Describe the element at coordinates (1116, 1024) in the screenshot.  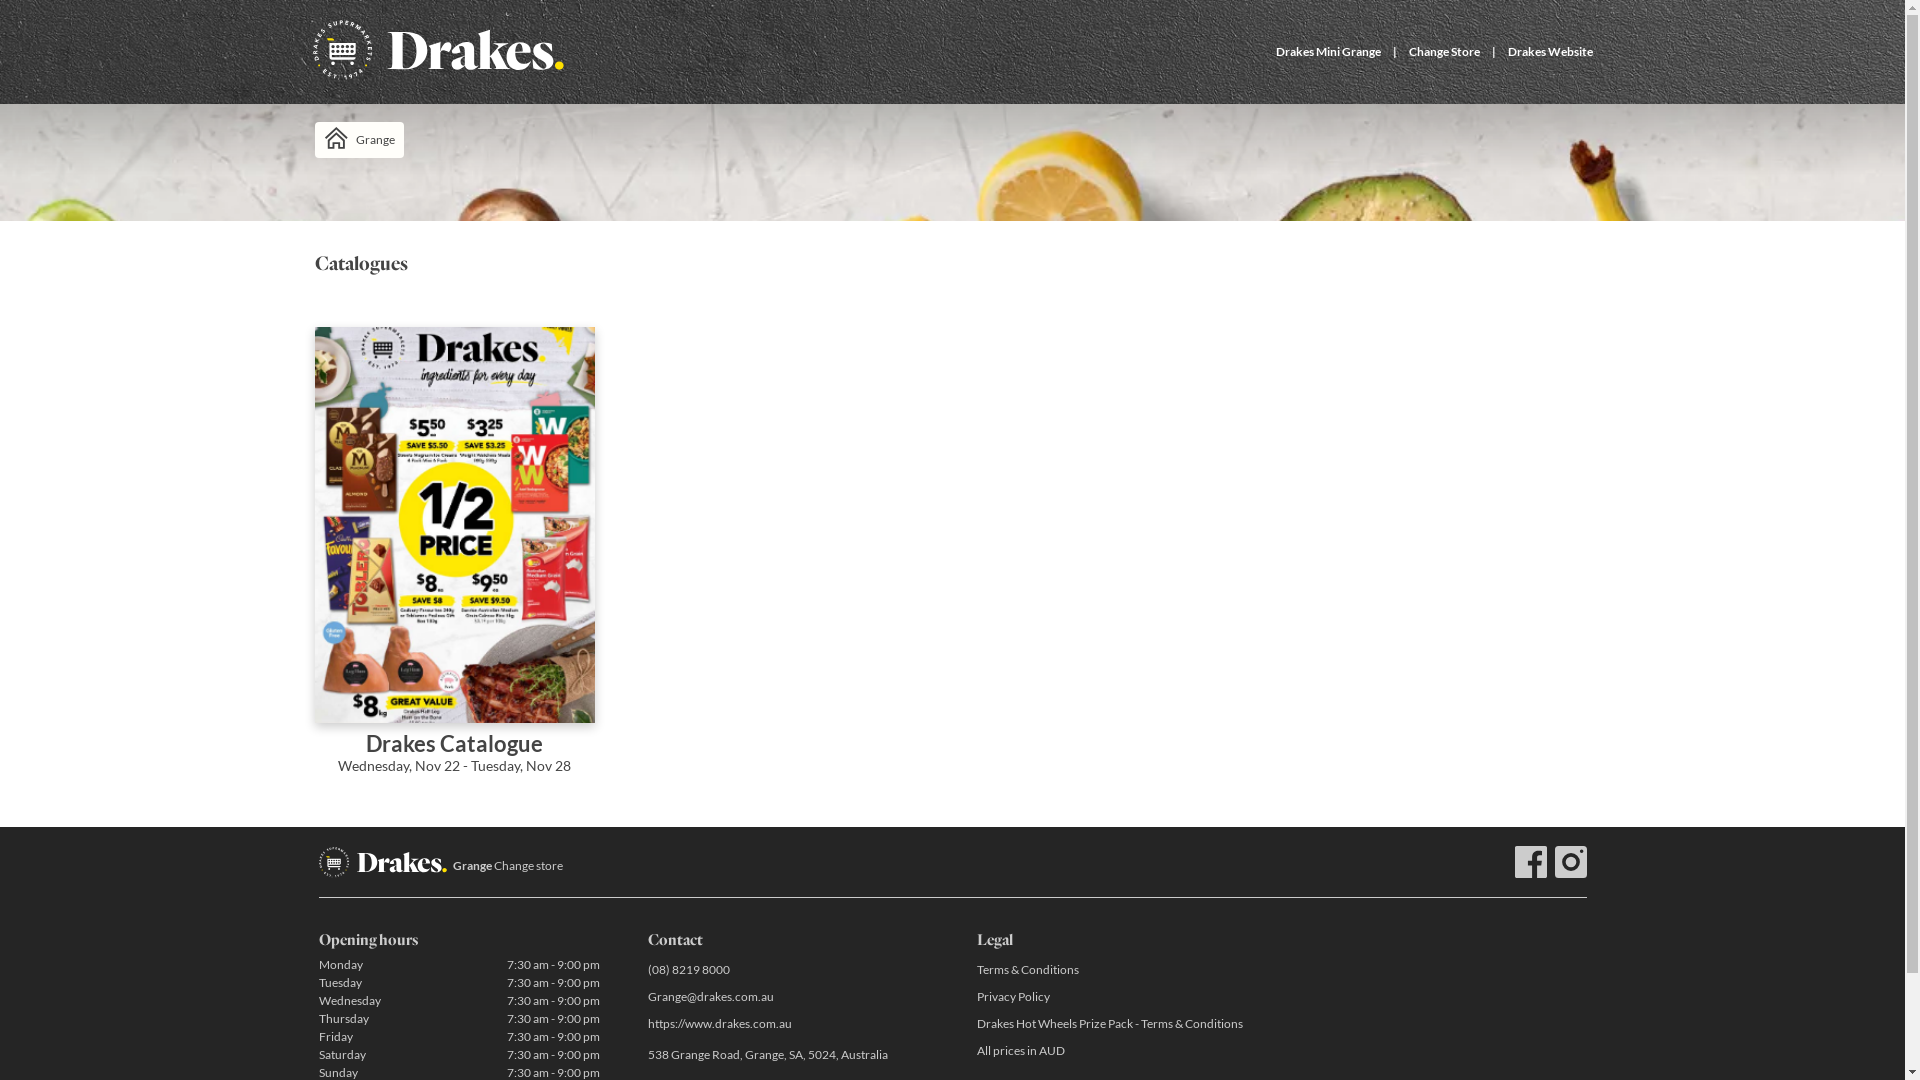
I see `Drakes Hot Wheels Prize Pack - Terms & Conditions` at that location.